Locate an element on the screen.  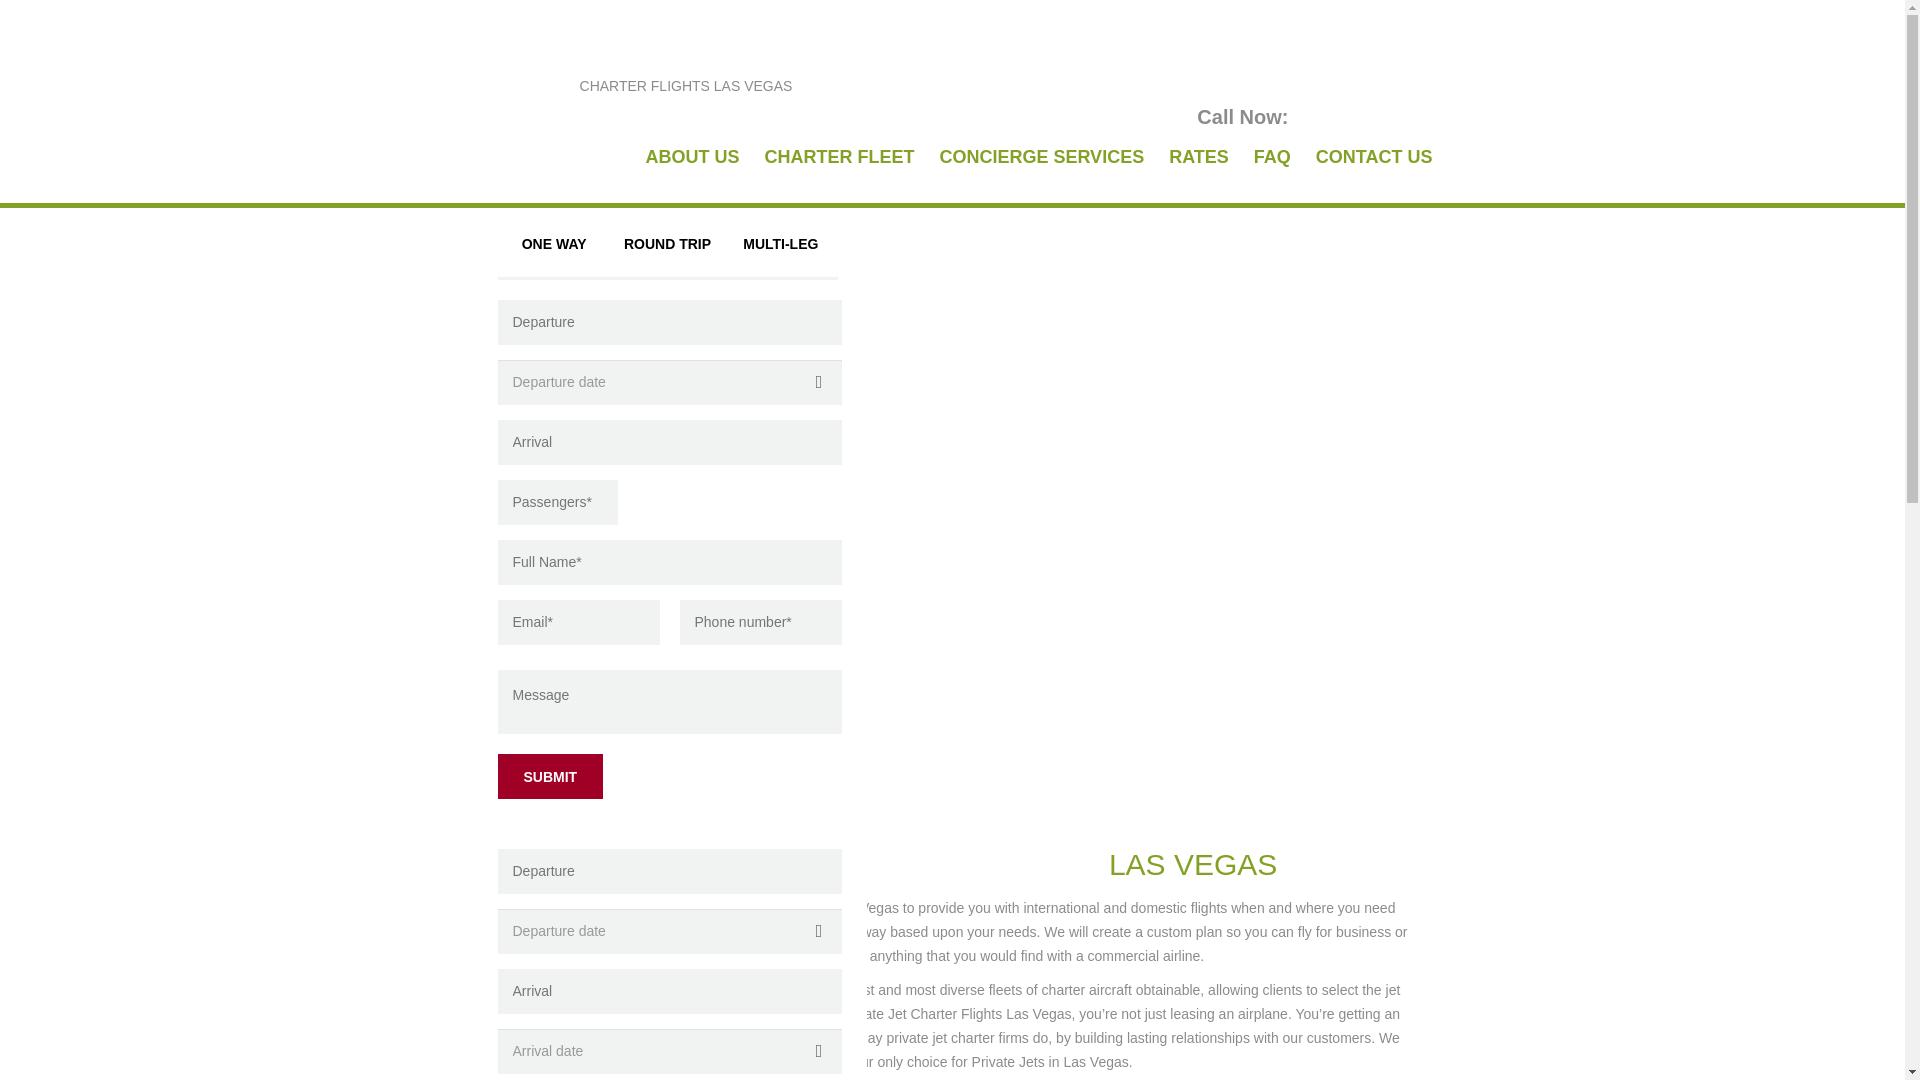
ABOUT US is located at coordinates (780, 244).